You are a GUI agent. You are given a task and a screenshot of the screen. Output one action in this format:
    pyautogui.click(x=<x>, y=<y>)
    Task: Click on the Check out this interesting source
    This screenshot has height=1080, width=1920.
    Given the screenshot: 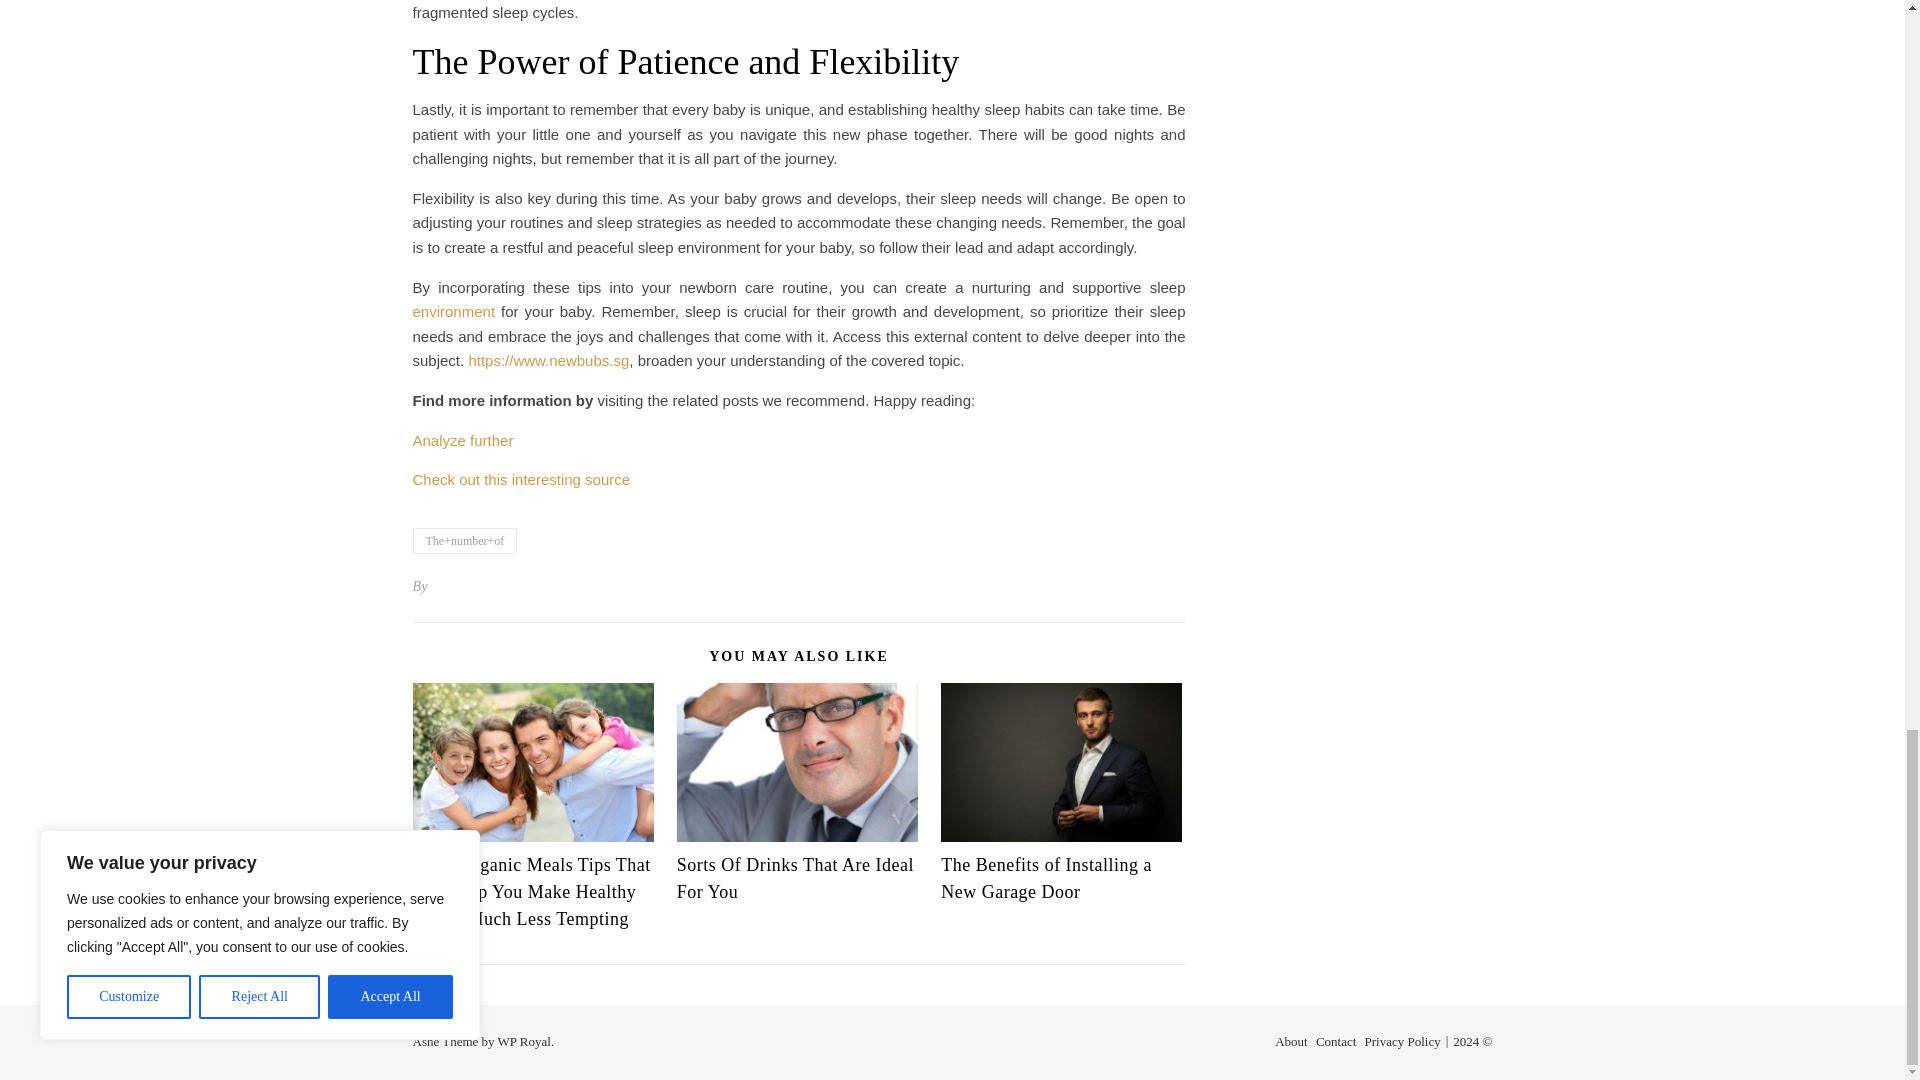 What is the action you would take?
    pyautogui.click(x=520, y=479)
    